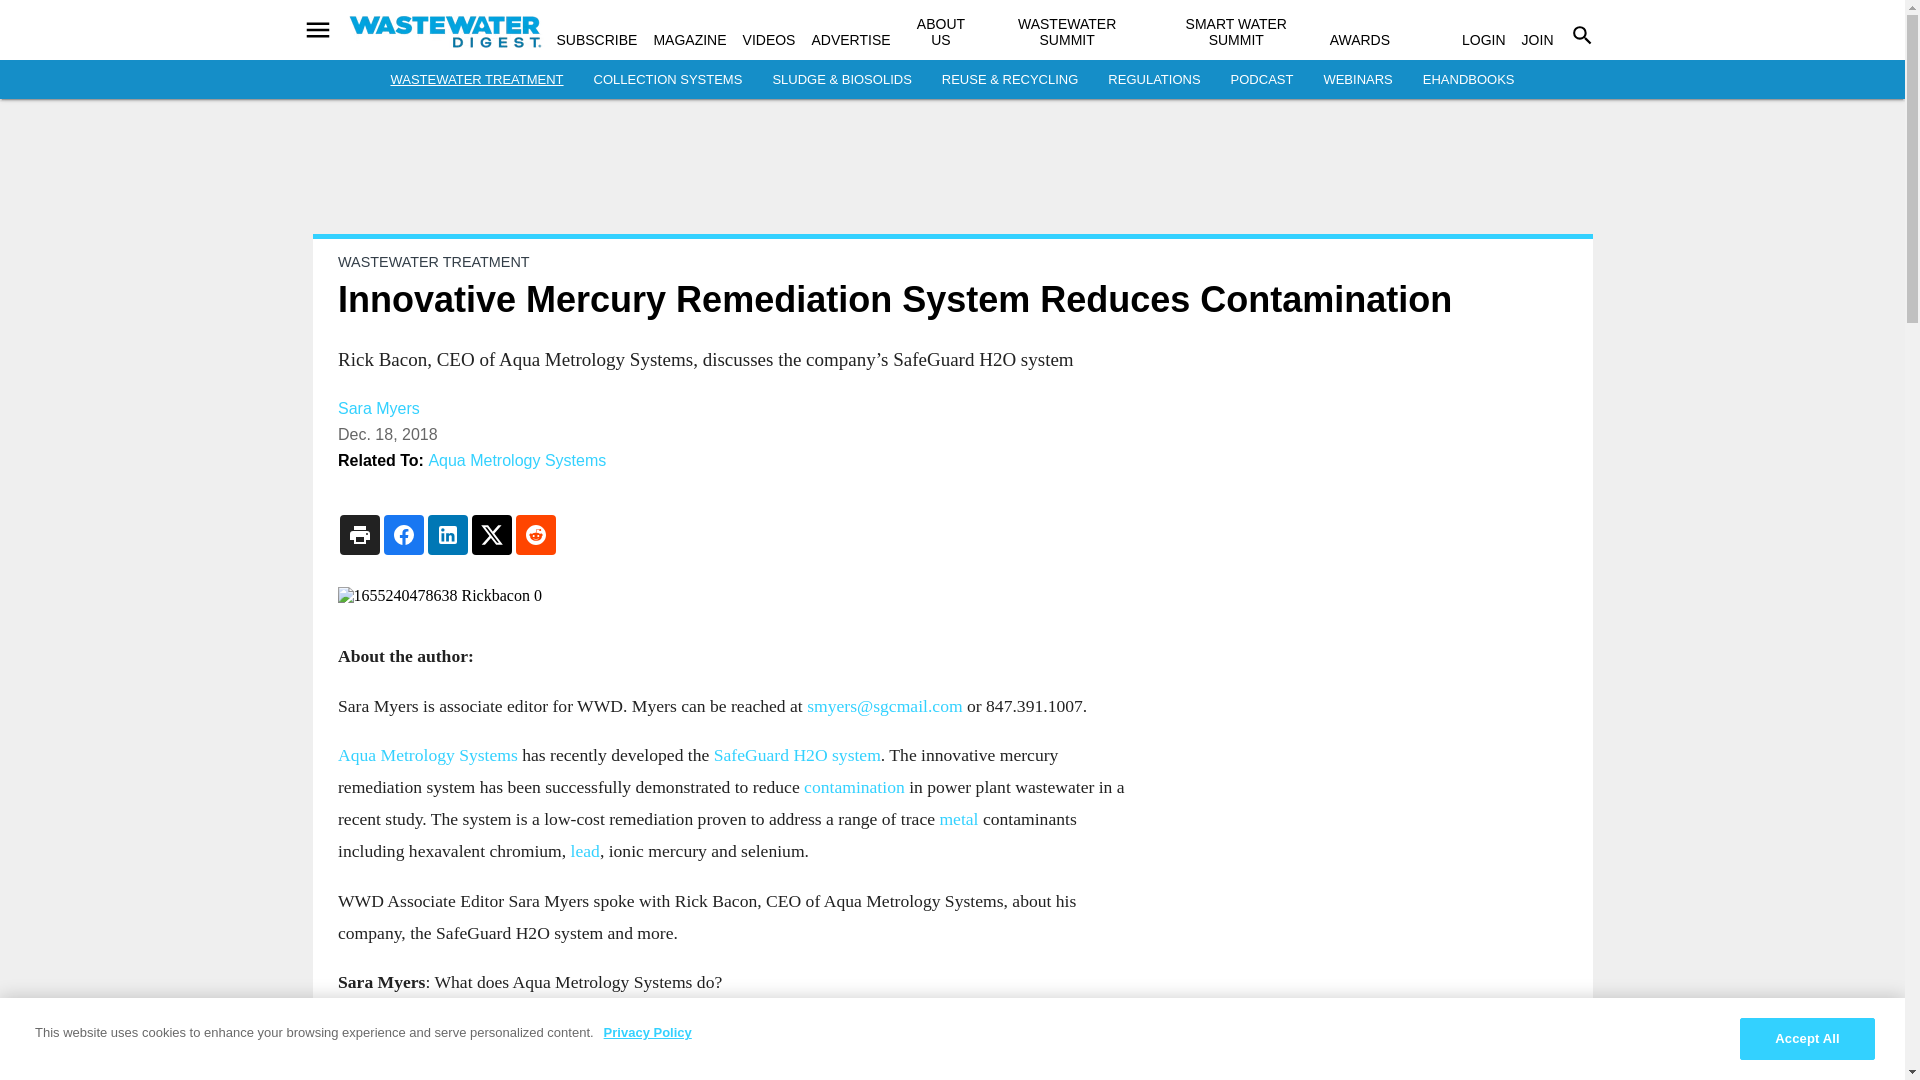 This screenshot has width=1920, height=1080. Describe the element at coordinates (1360, 40) in the screenshot. I see `AWARDS` at that location.